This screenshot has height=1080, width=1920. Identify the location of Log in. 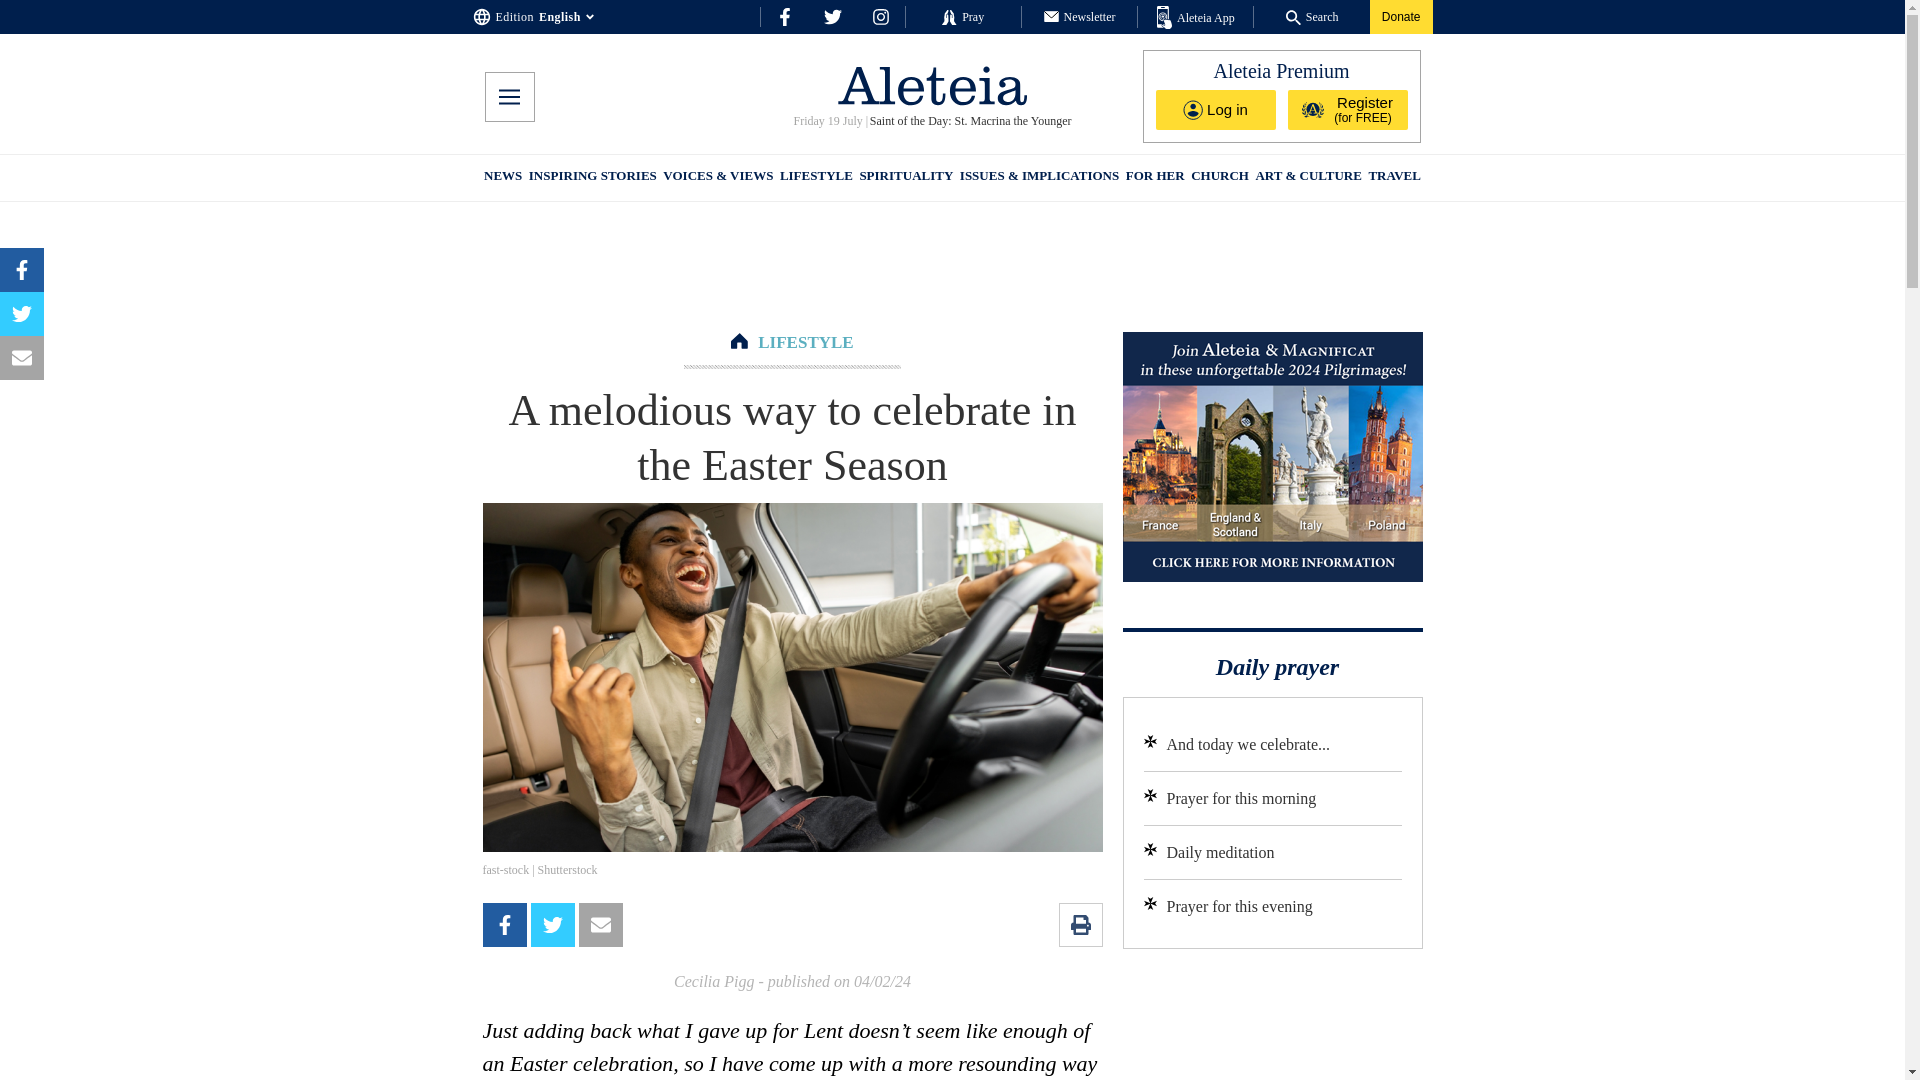
(1216, 109).